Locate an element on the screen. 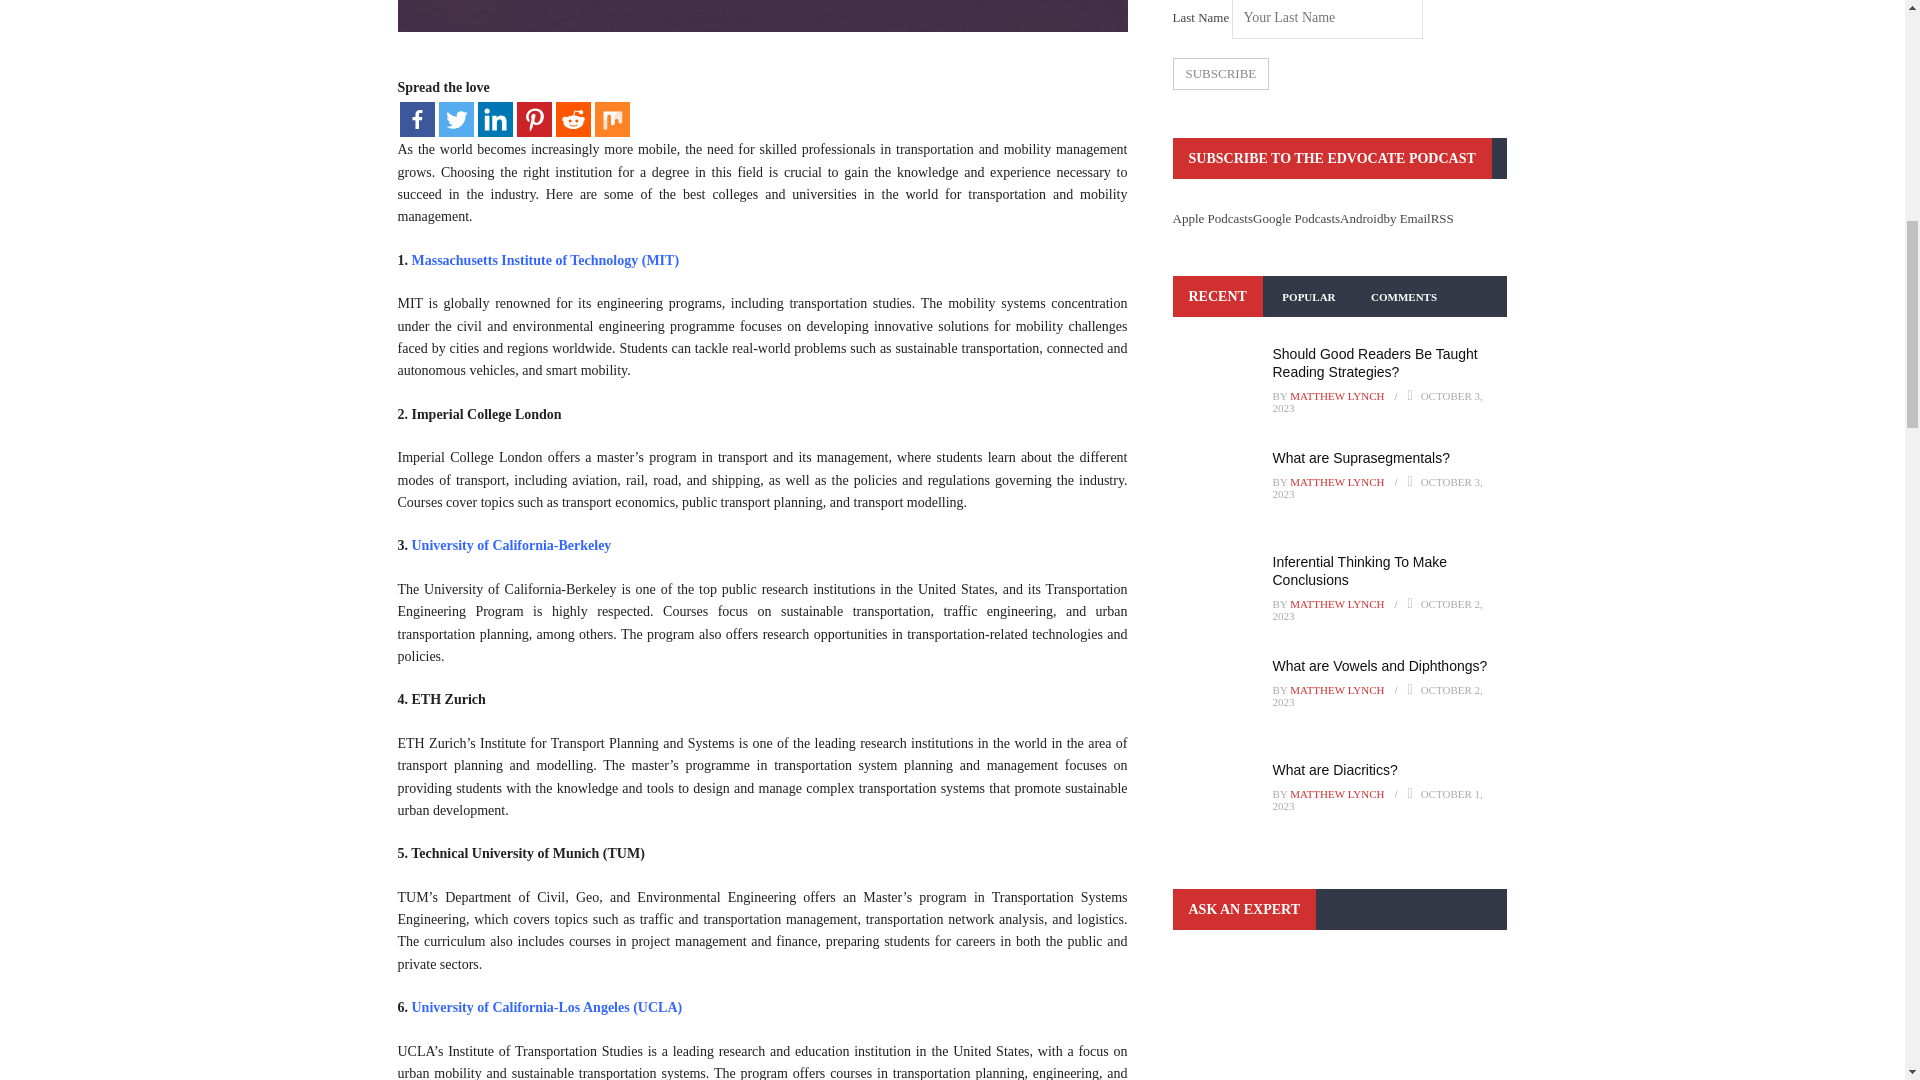 This screenshot has height=1080, width=1920. Reddit is located at coordinates (574, 119).